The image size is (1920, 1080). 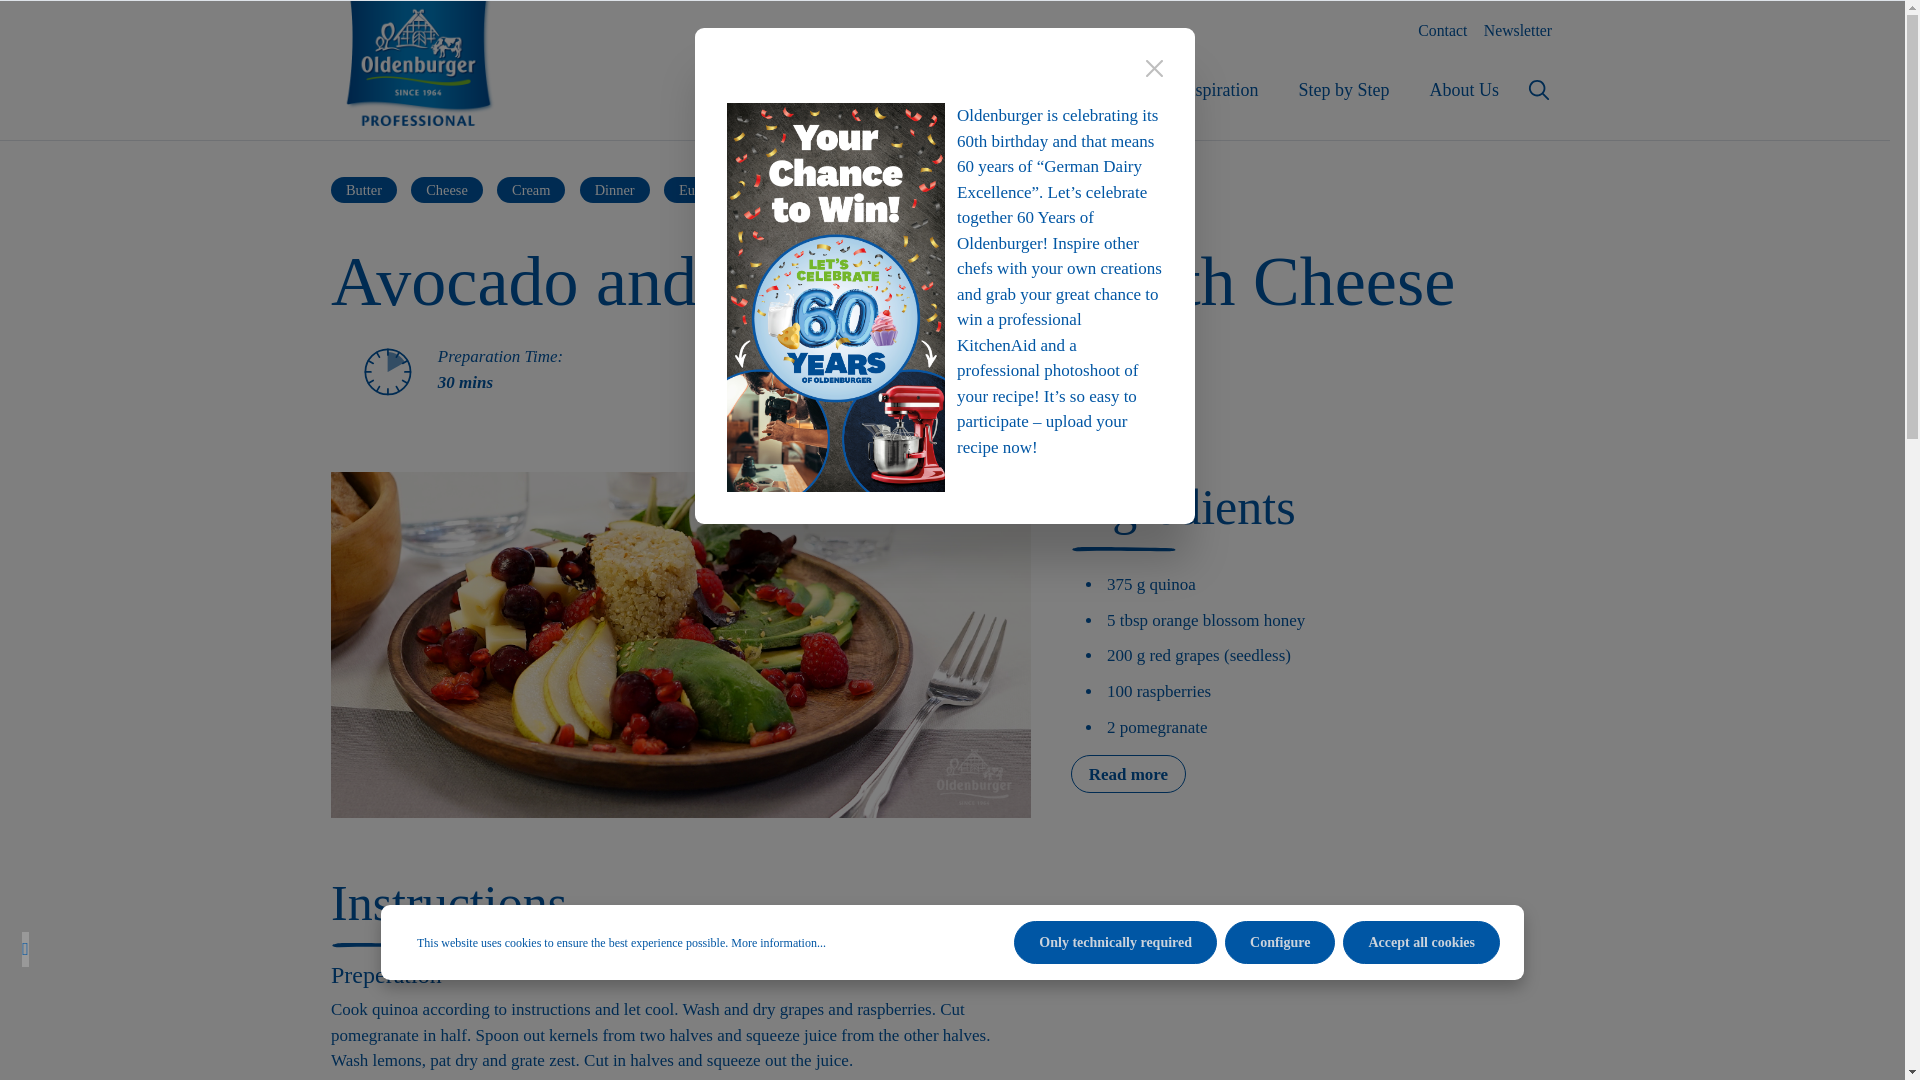 I want to click on Butter, so click(x=418, y=63).